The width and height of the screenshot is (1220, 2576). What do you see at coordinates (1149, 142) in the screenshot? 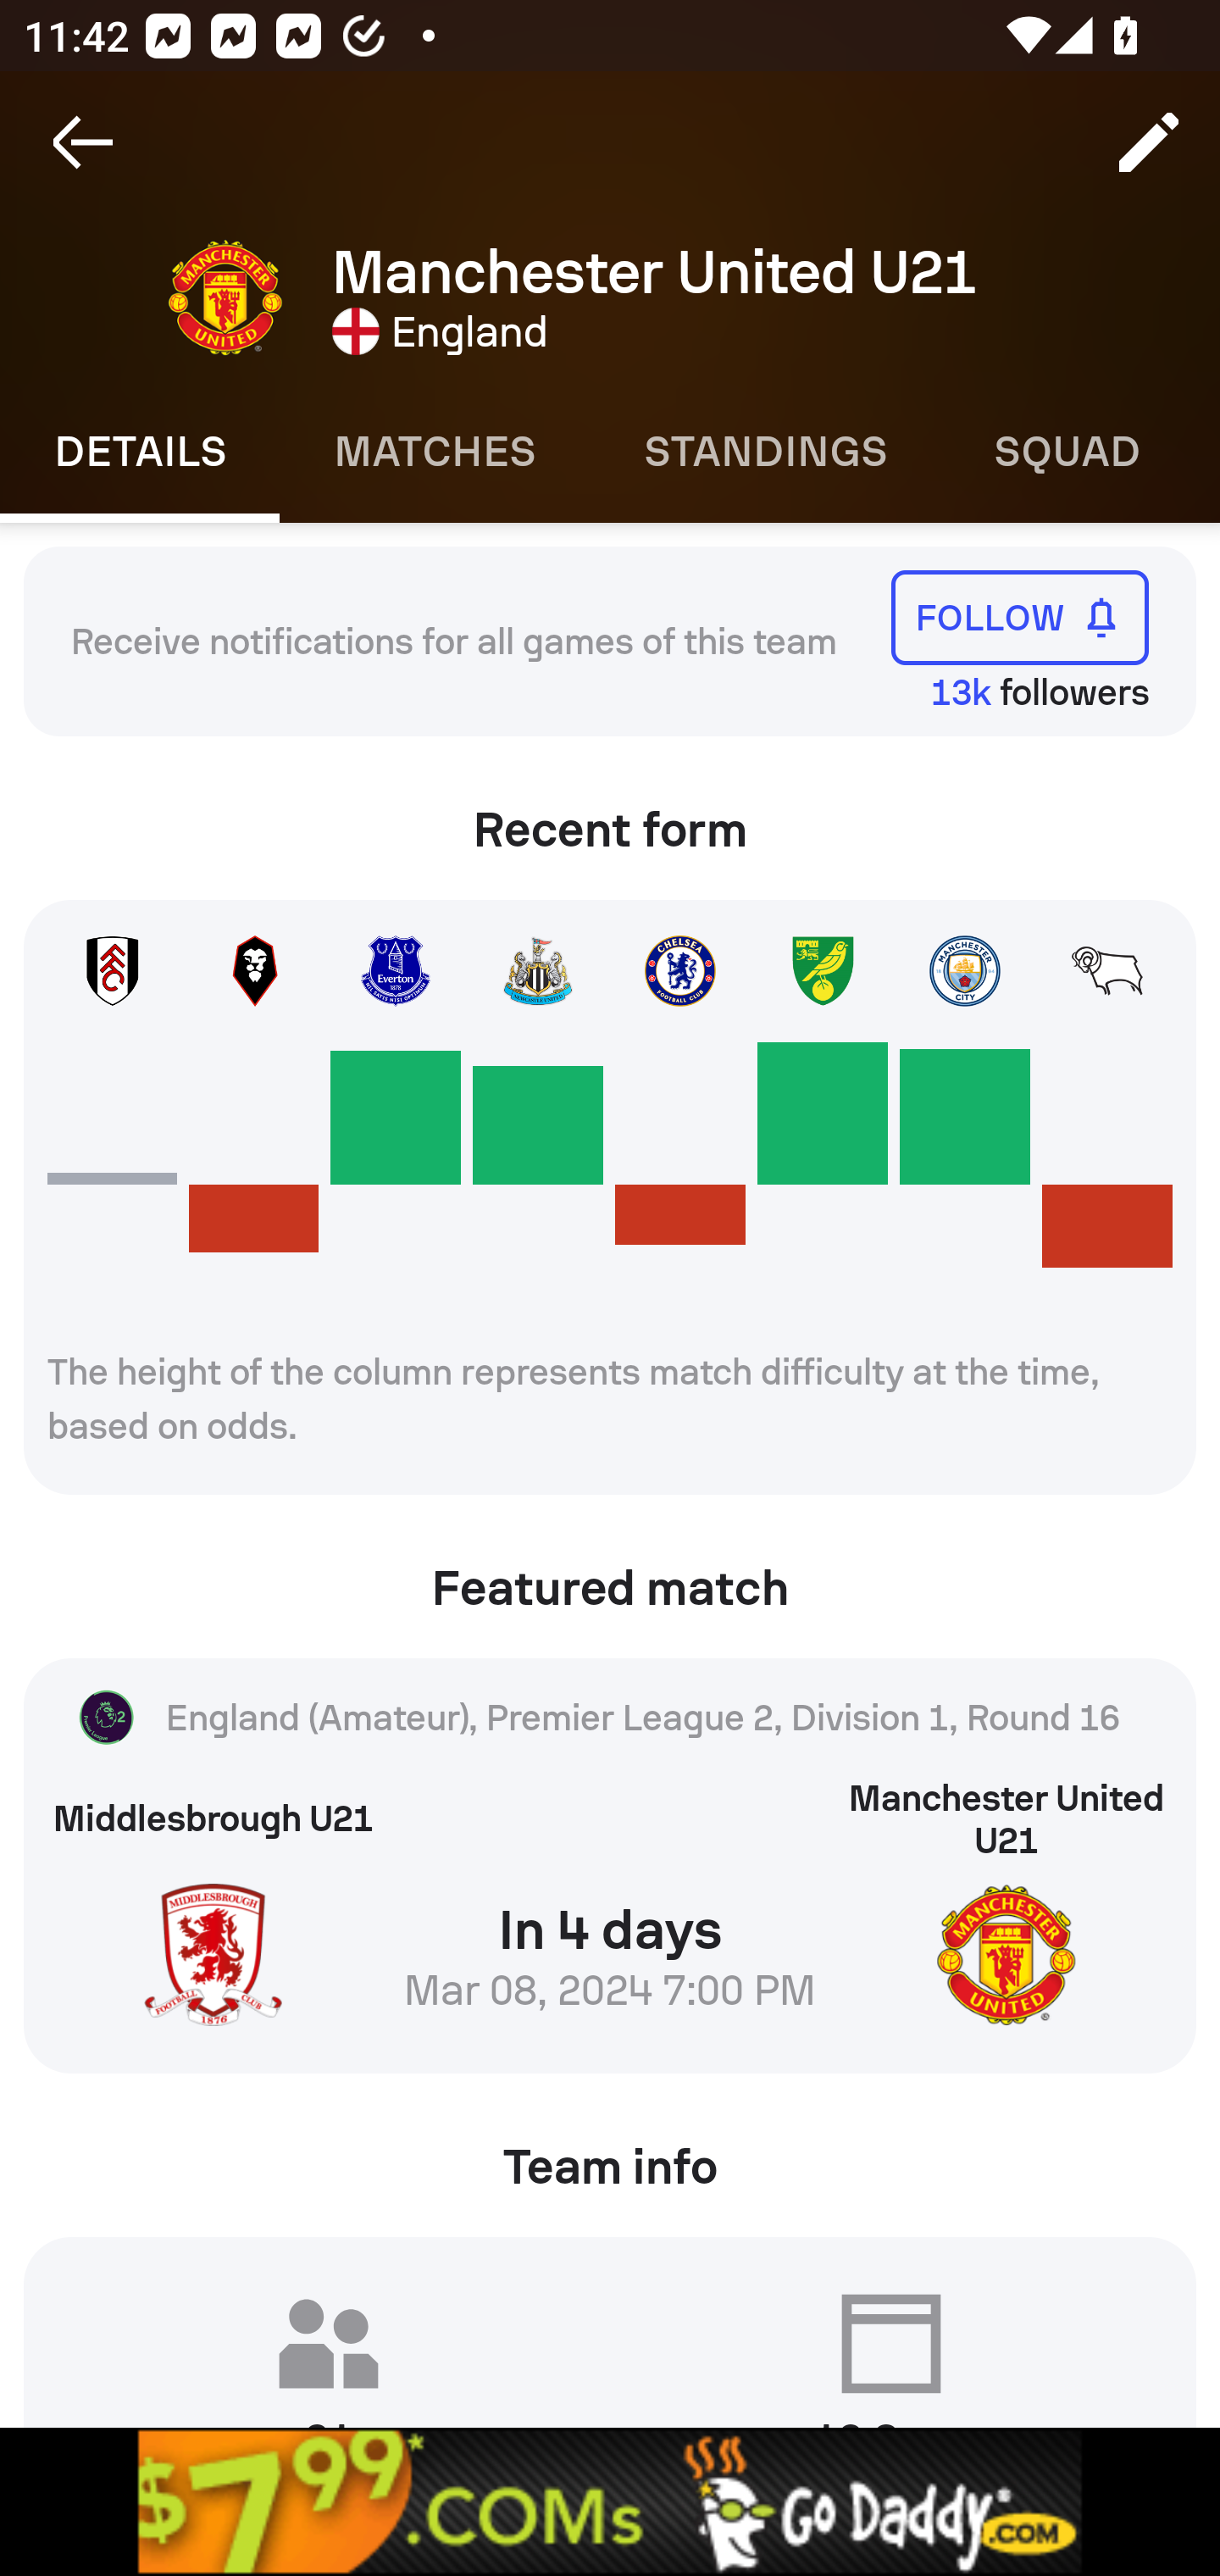
I see `Edit` at bounding box center [1149, 142].